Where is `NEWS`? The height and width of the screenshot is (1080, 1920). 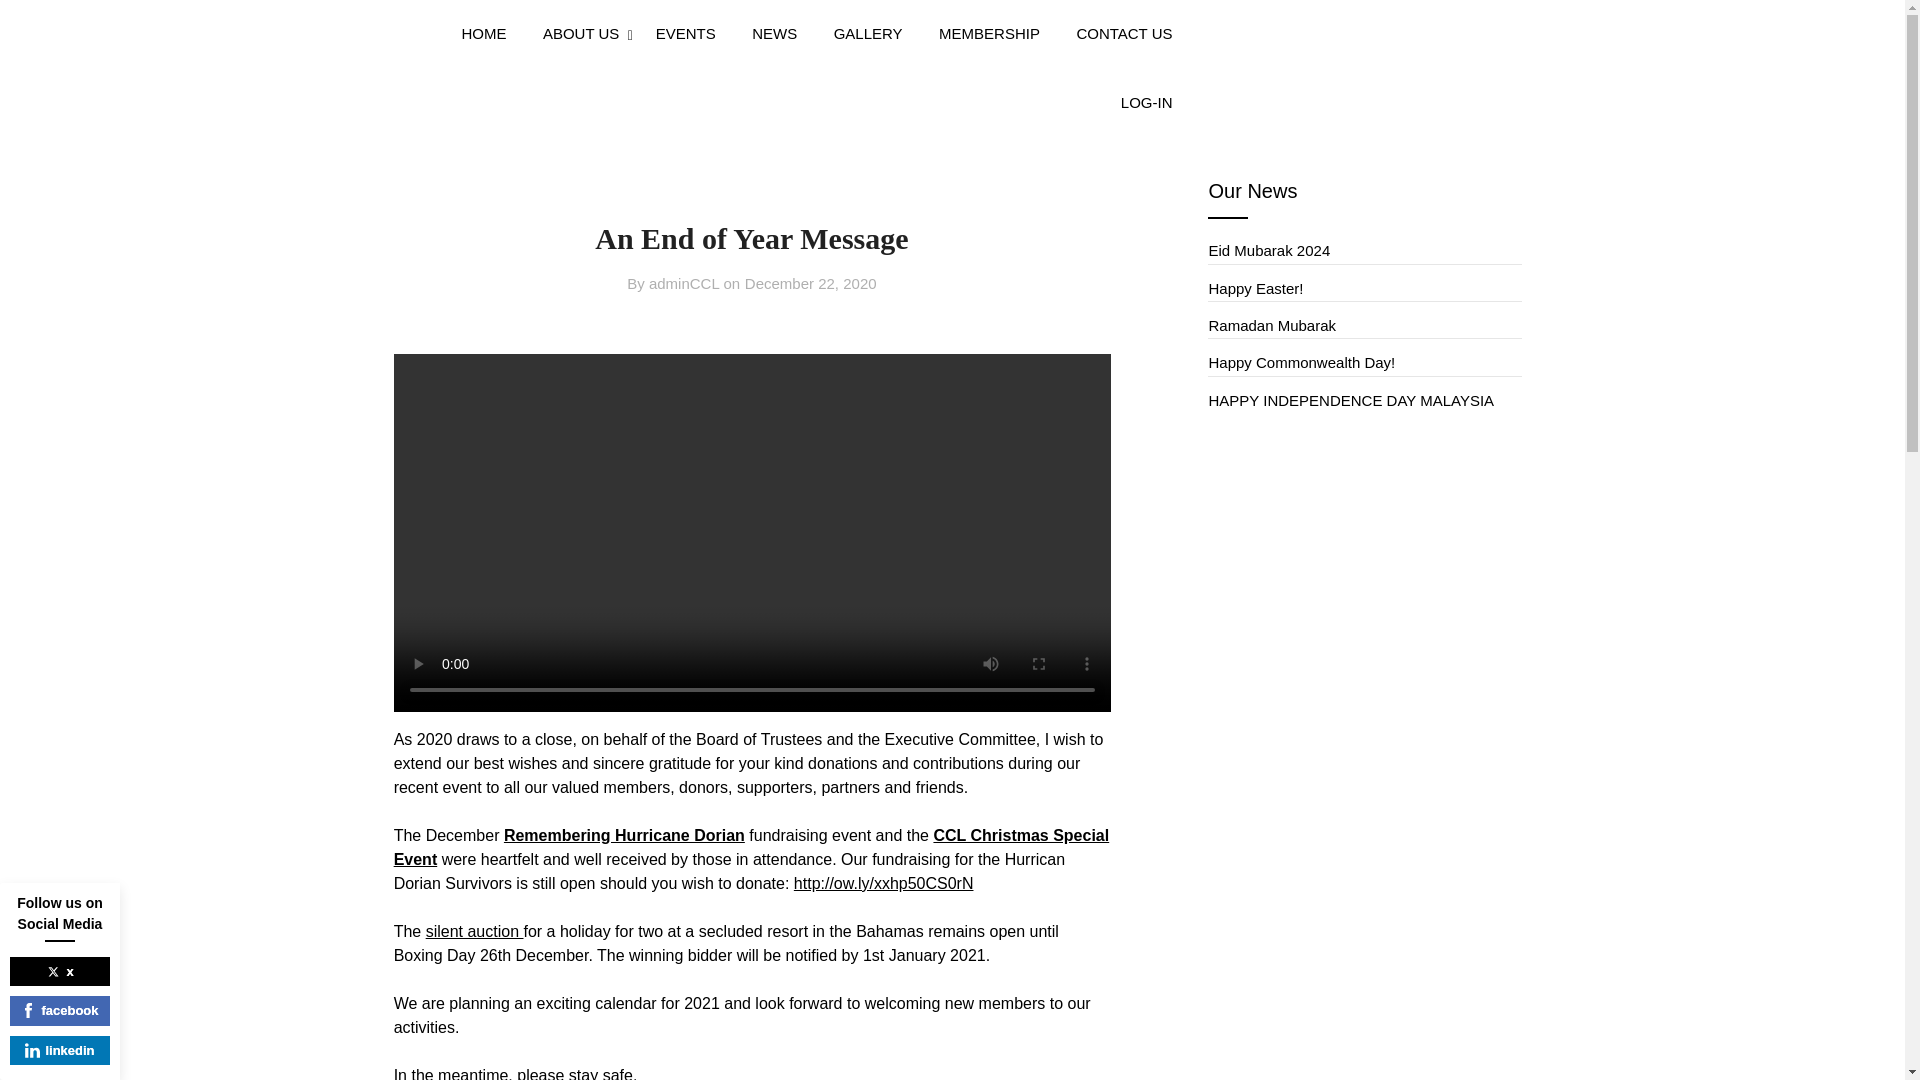 NEWS is located at coordinates (774, 34).